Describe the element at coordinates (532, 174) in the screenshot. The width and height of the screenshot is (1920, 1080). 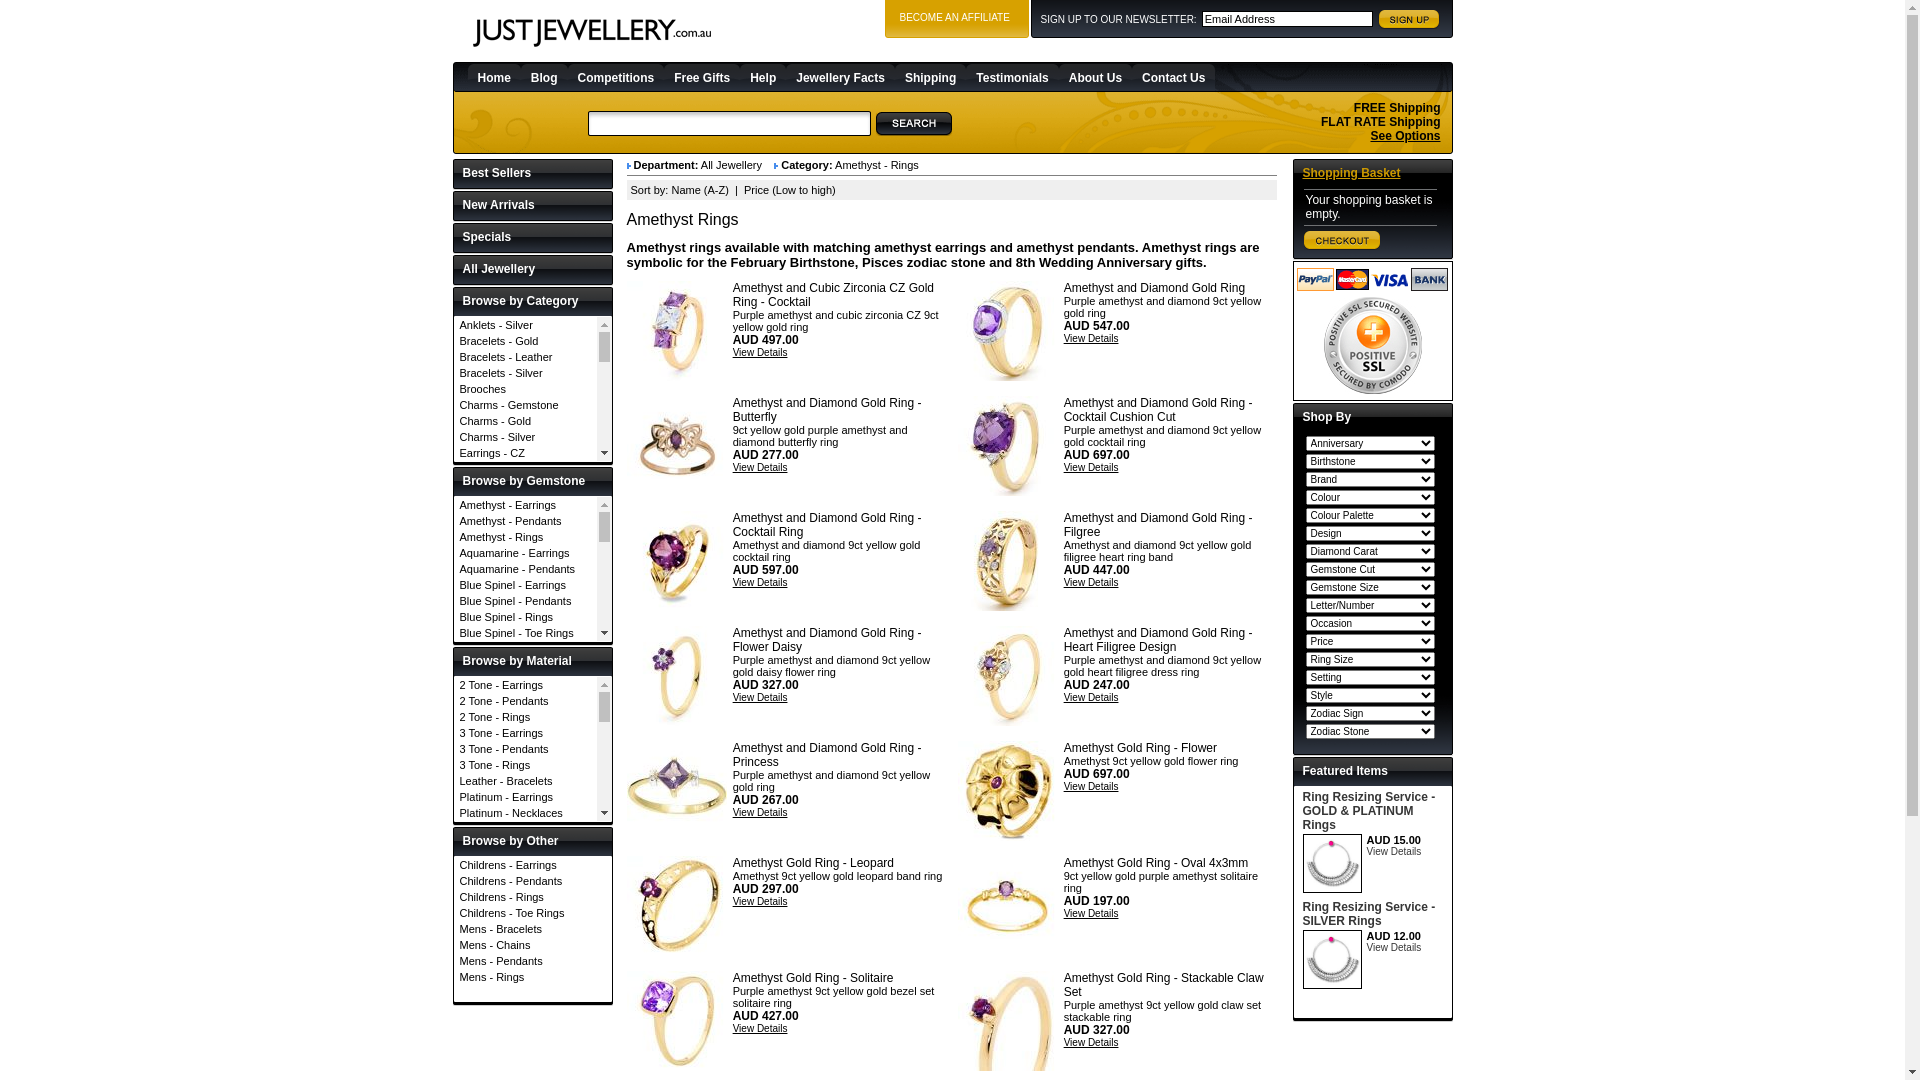
I see `Best Sellers` at that location.